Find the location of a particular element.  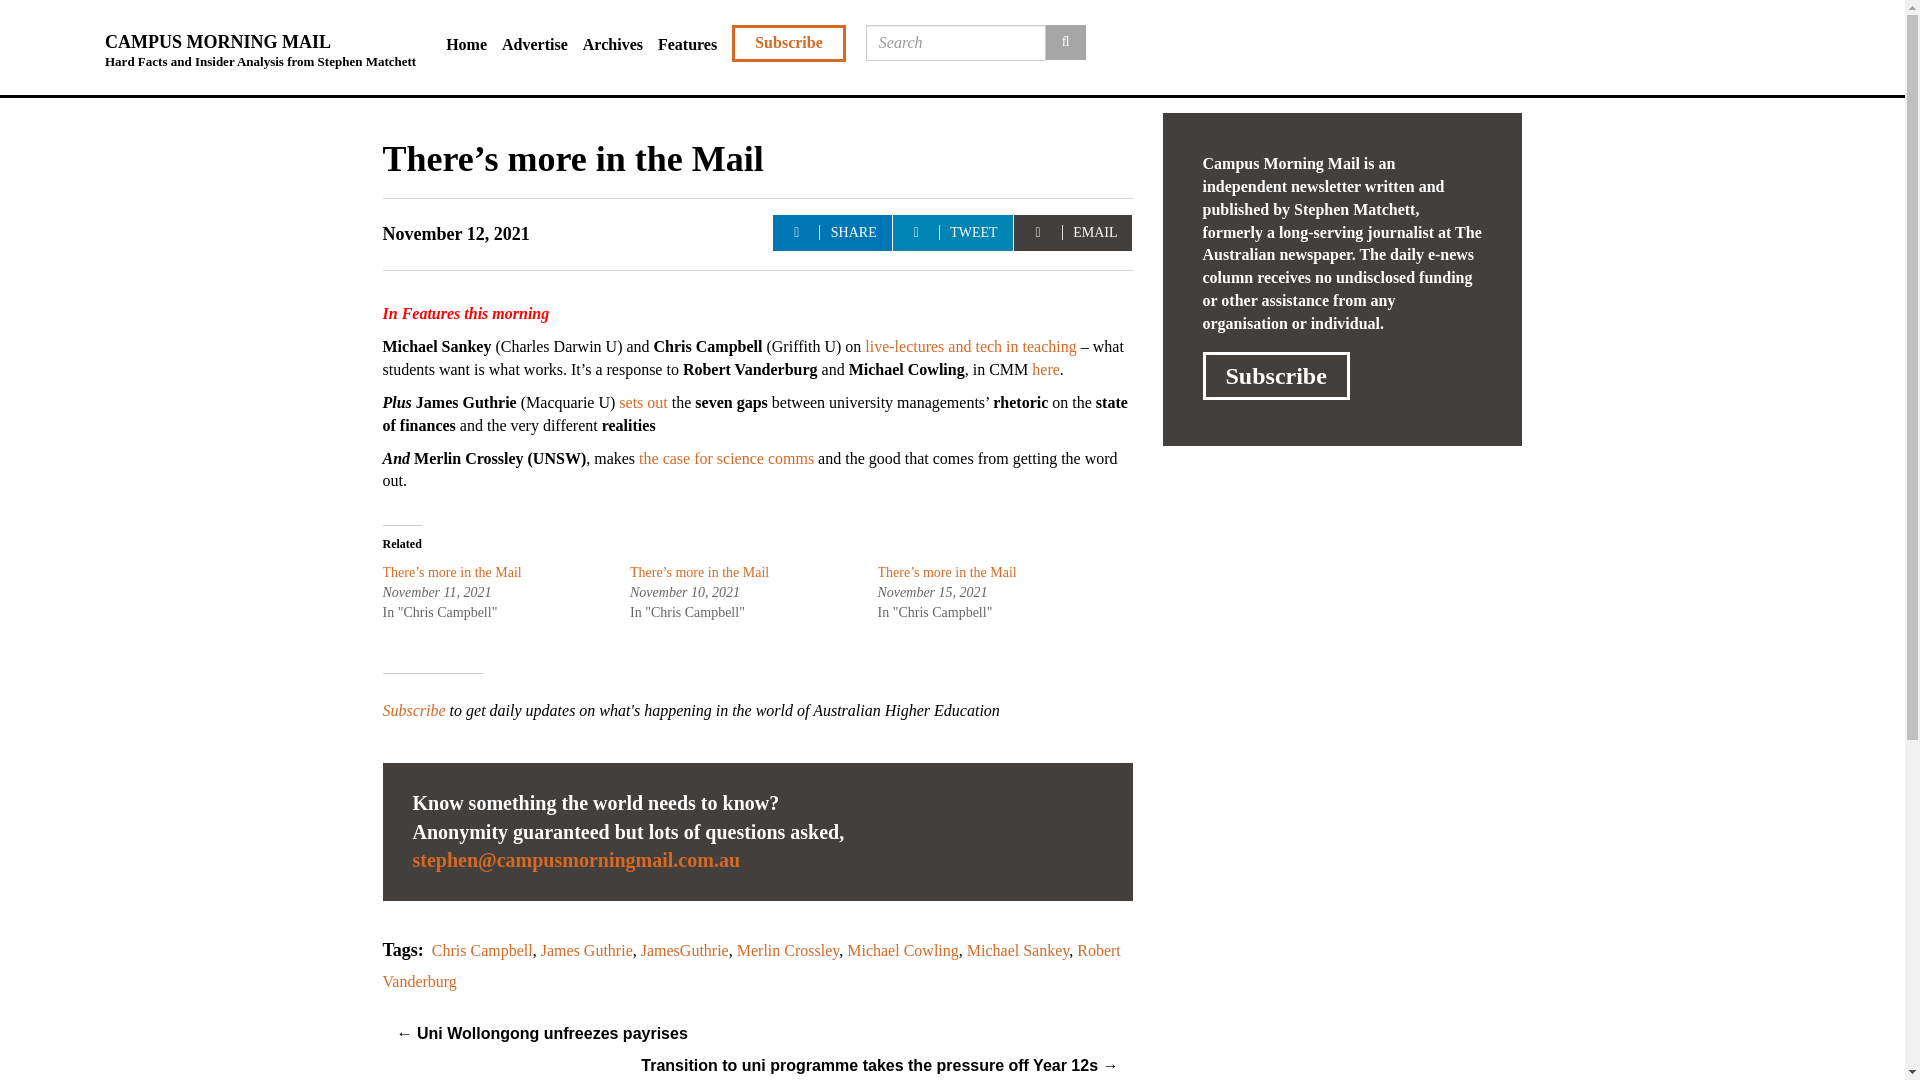

Features is located at coordinates (694, 45).